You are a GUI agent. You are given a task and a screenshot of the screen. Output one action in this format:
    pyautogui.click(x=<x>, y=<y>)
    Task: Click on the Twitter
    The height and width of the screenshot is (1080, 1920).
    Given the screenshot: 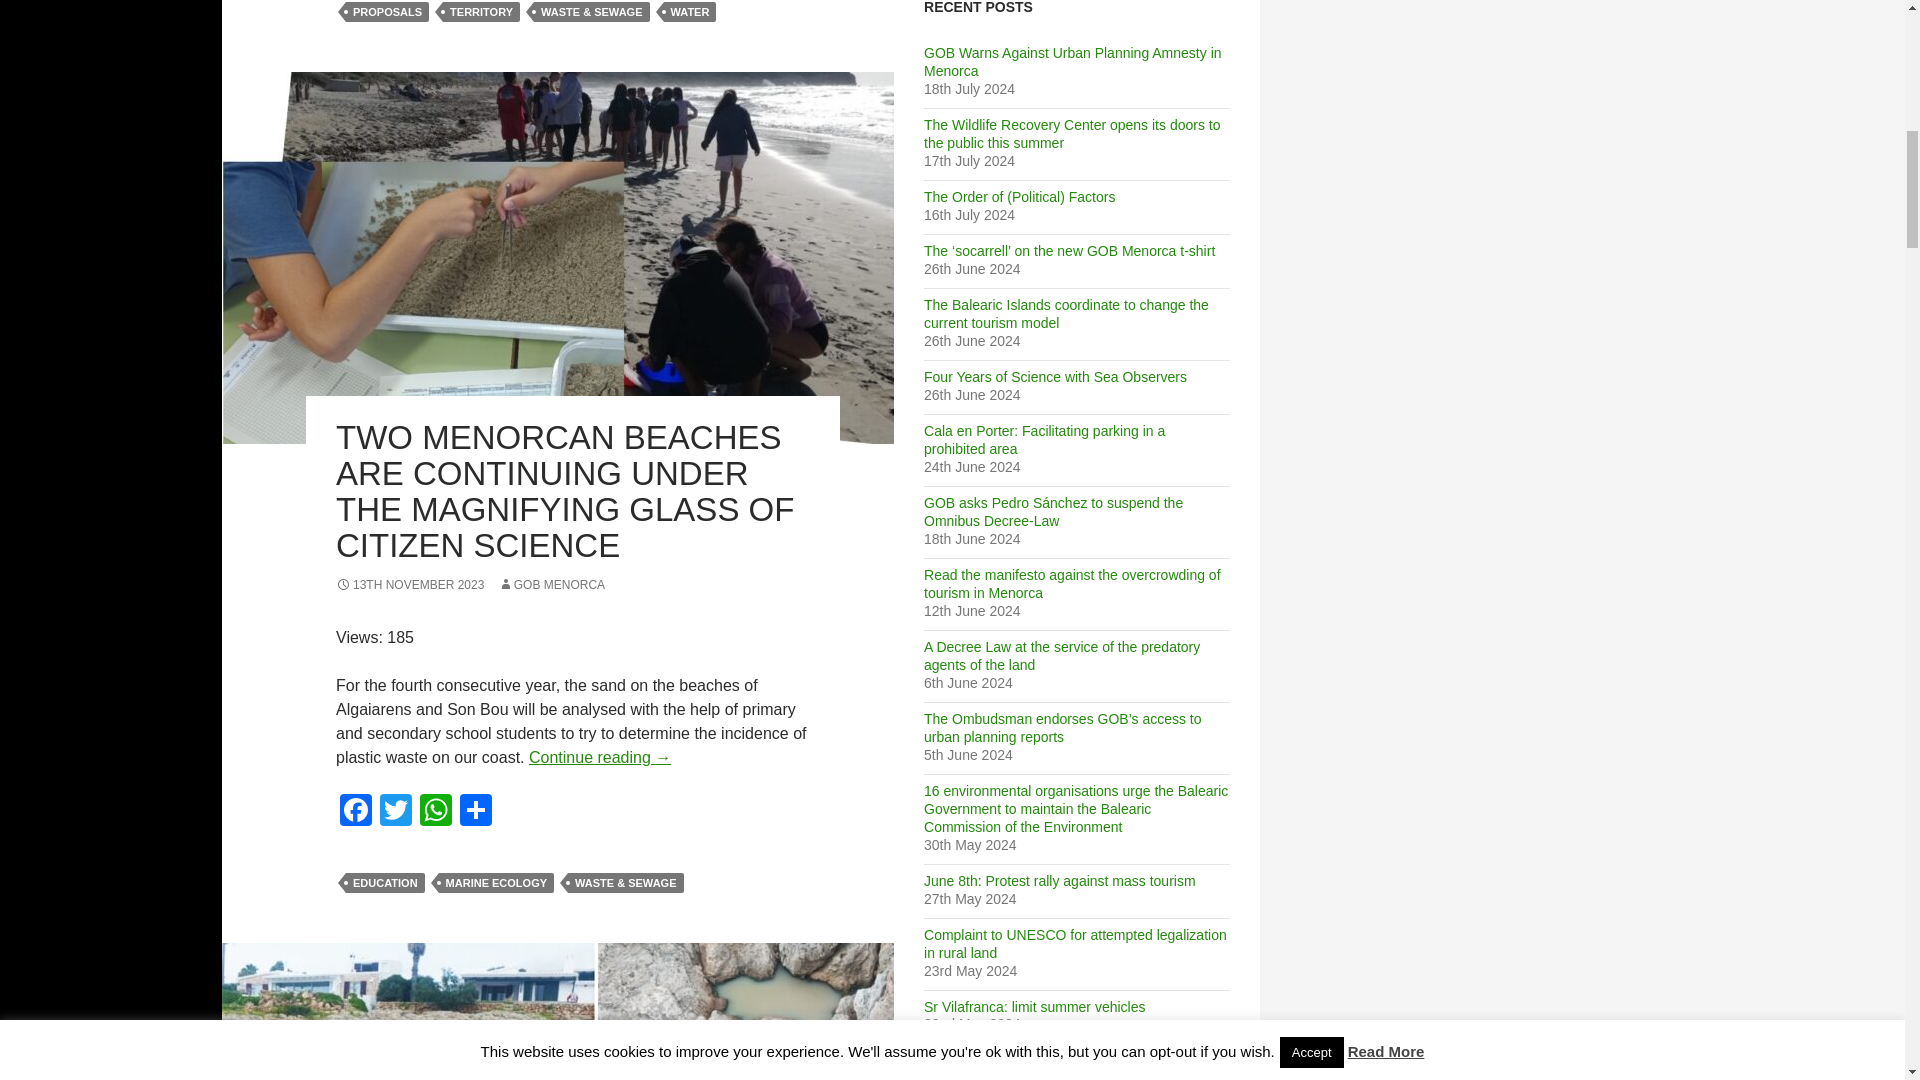 What is the action you would take?
    pyautogui.click(x=396, y=812)
    